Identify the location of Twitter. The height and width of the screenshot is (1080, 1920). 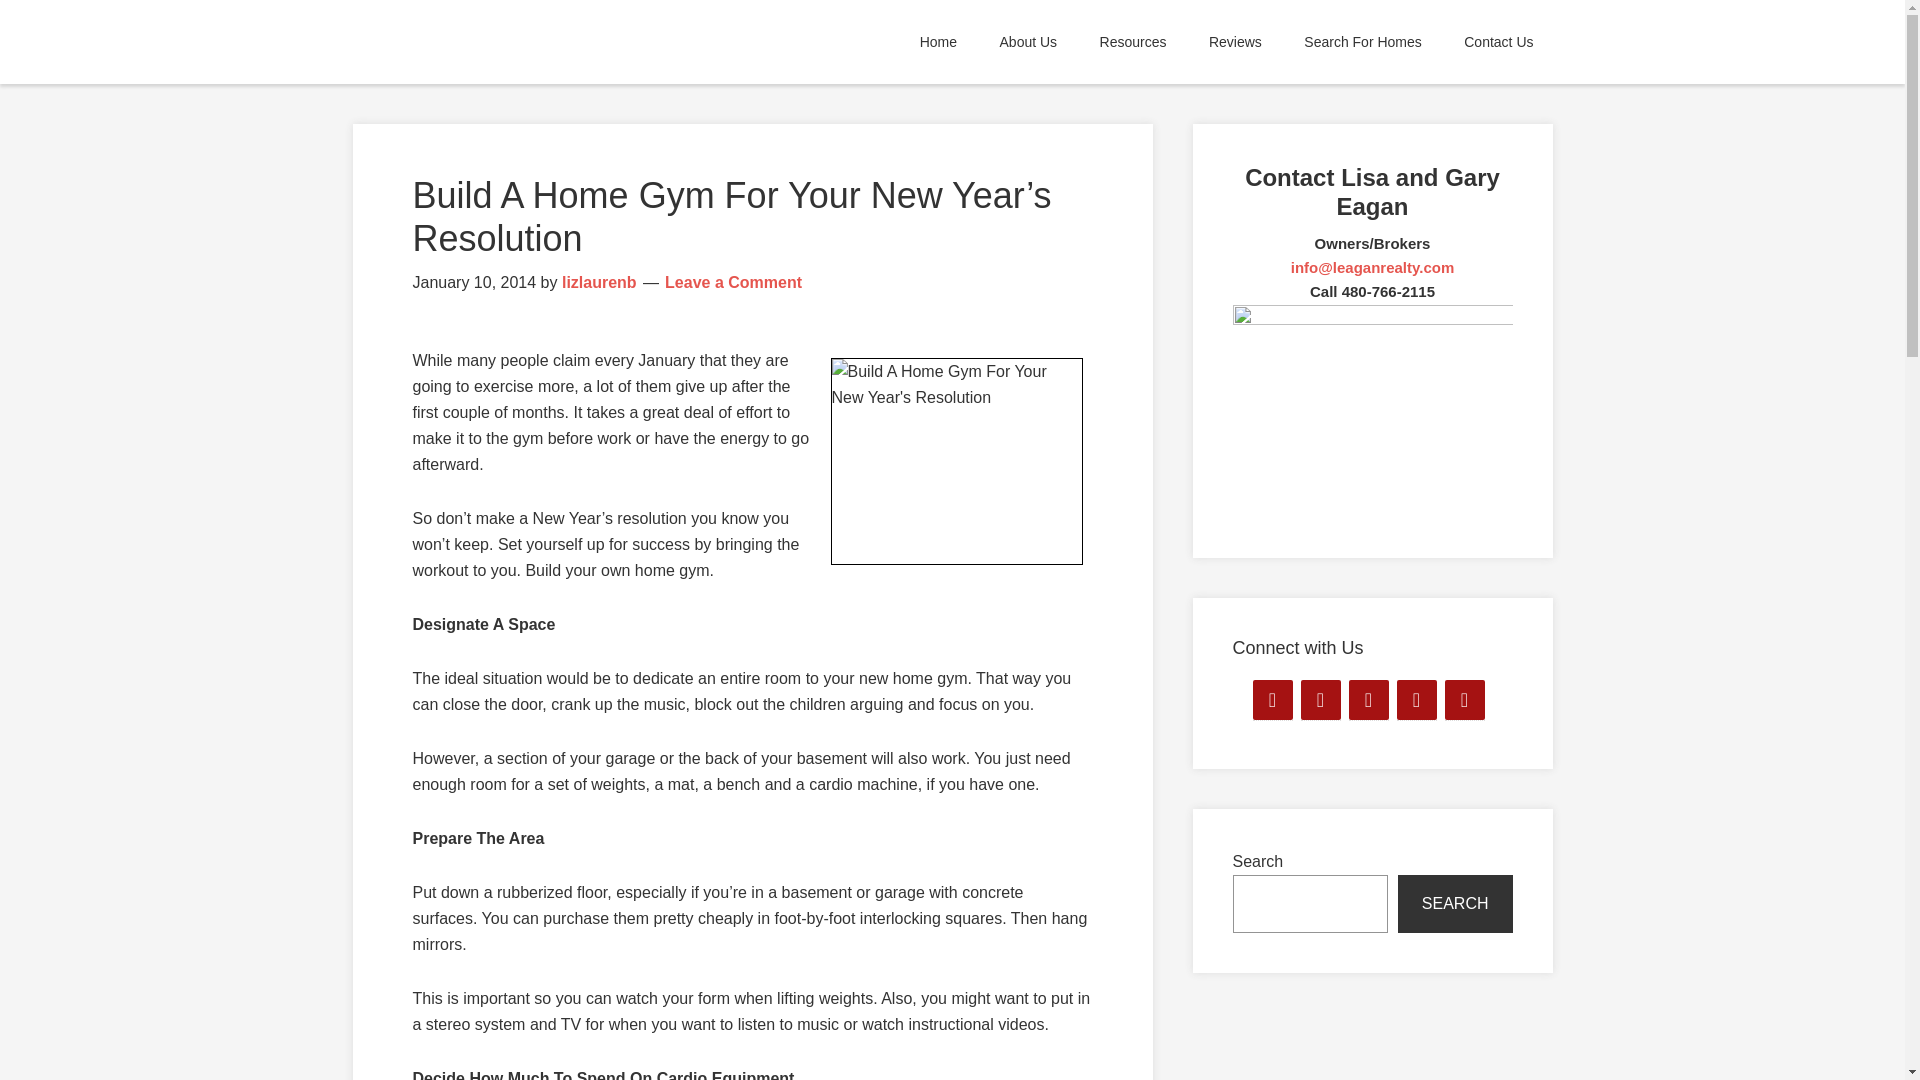
(1368, 700).